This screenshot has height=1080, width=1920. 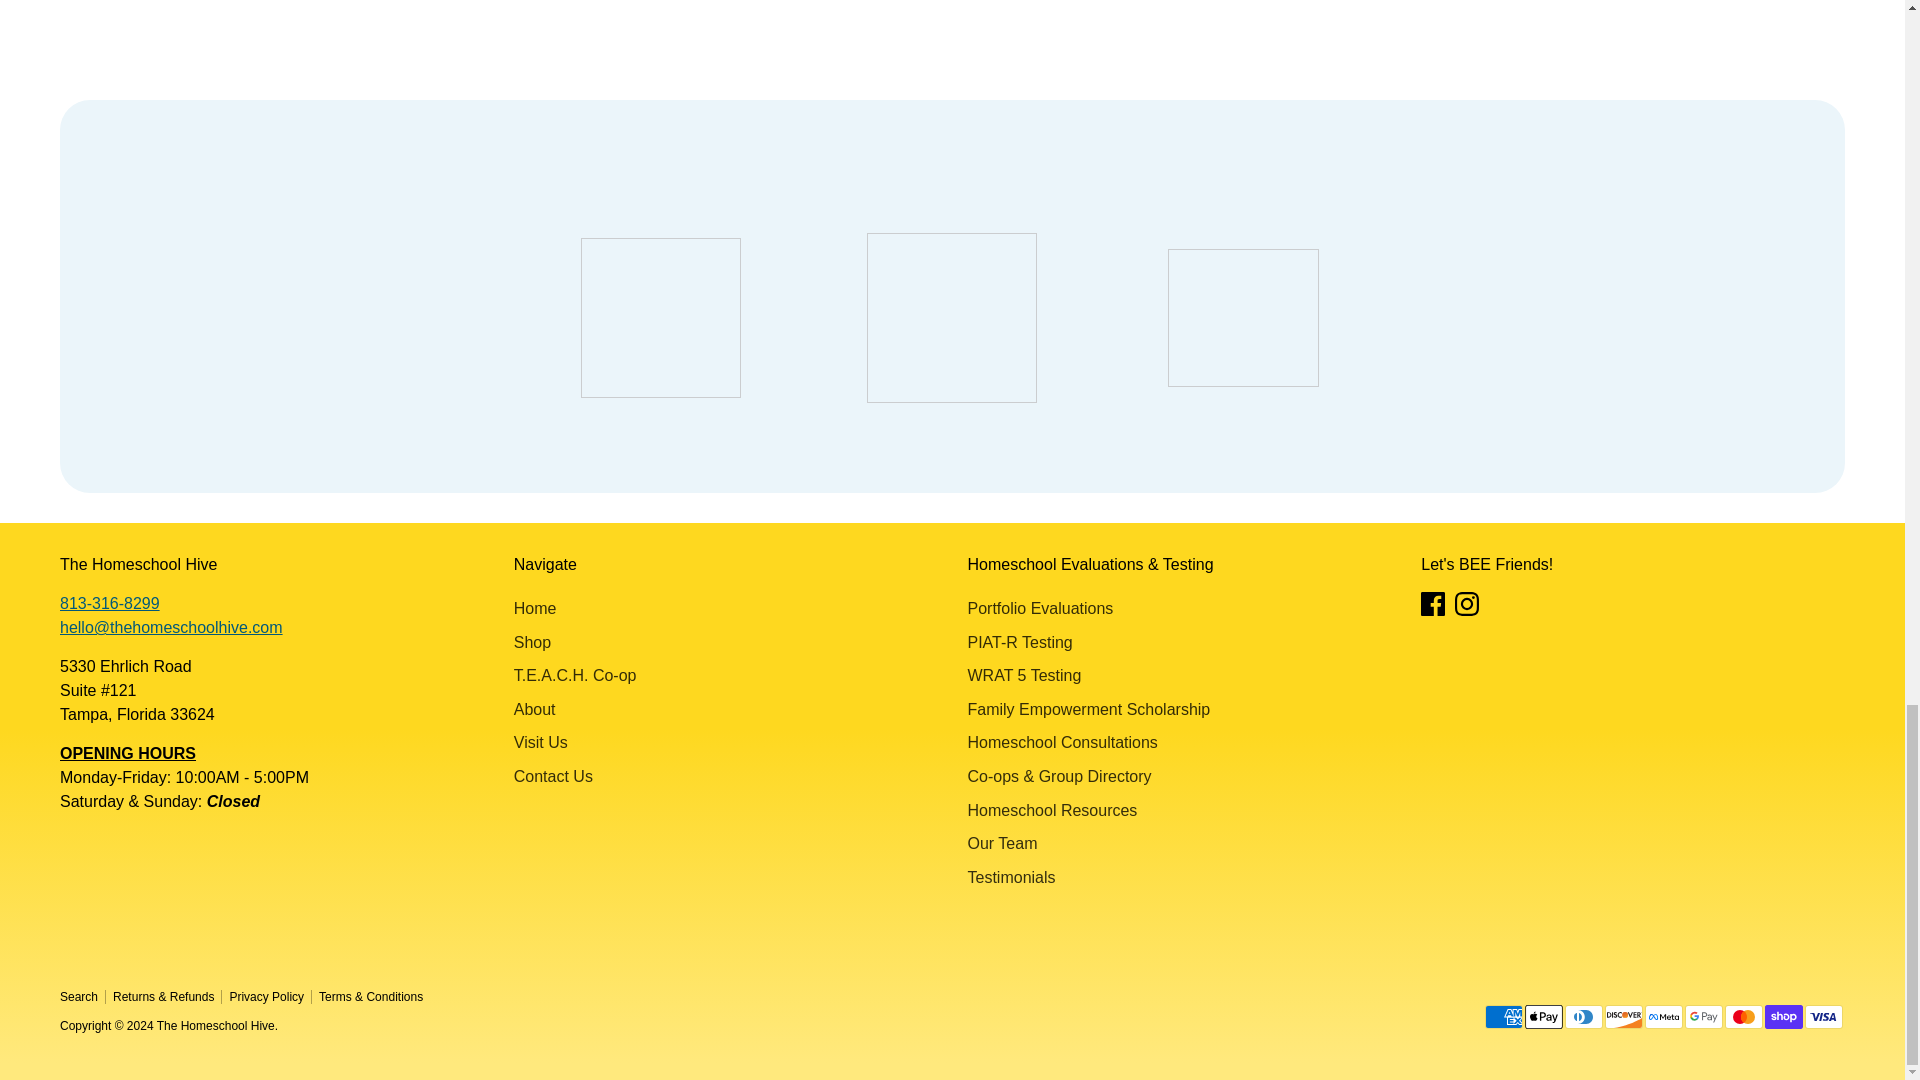 I want to click on Discover, so click(x=1624, y=1017).